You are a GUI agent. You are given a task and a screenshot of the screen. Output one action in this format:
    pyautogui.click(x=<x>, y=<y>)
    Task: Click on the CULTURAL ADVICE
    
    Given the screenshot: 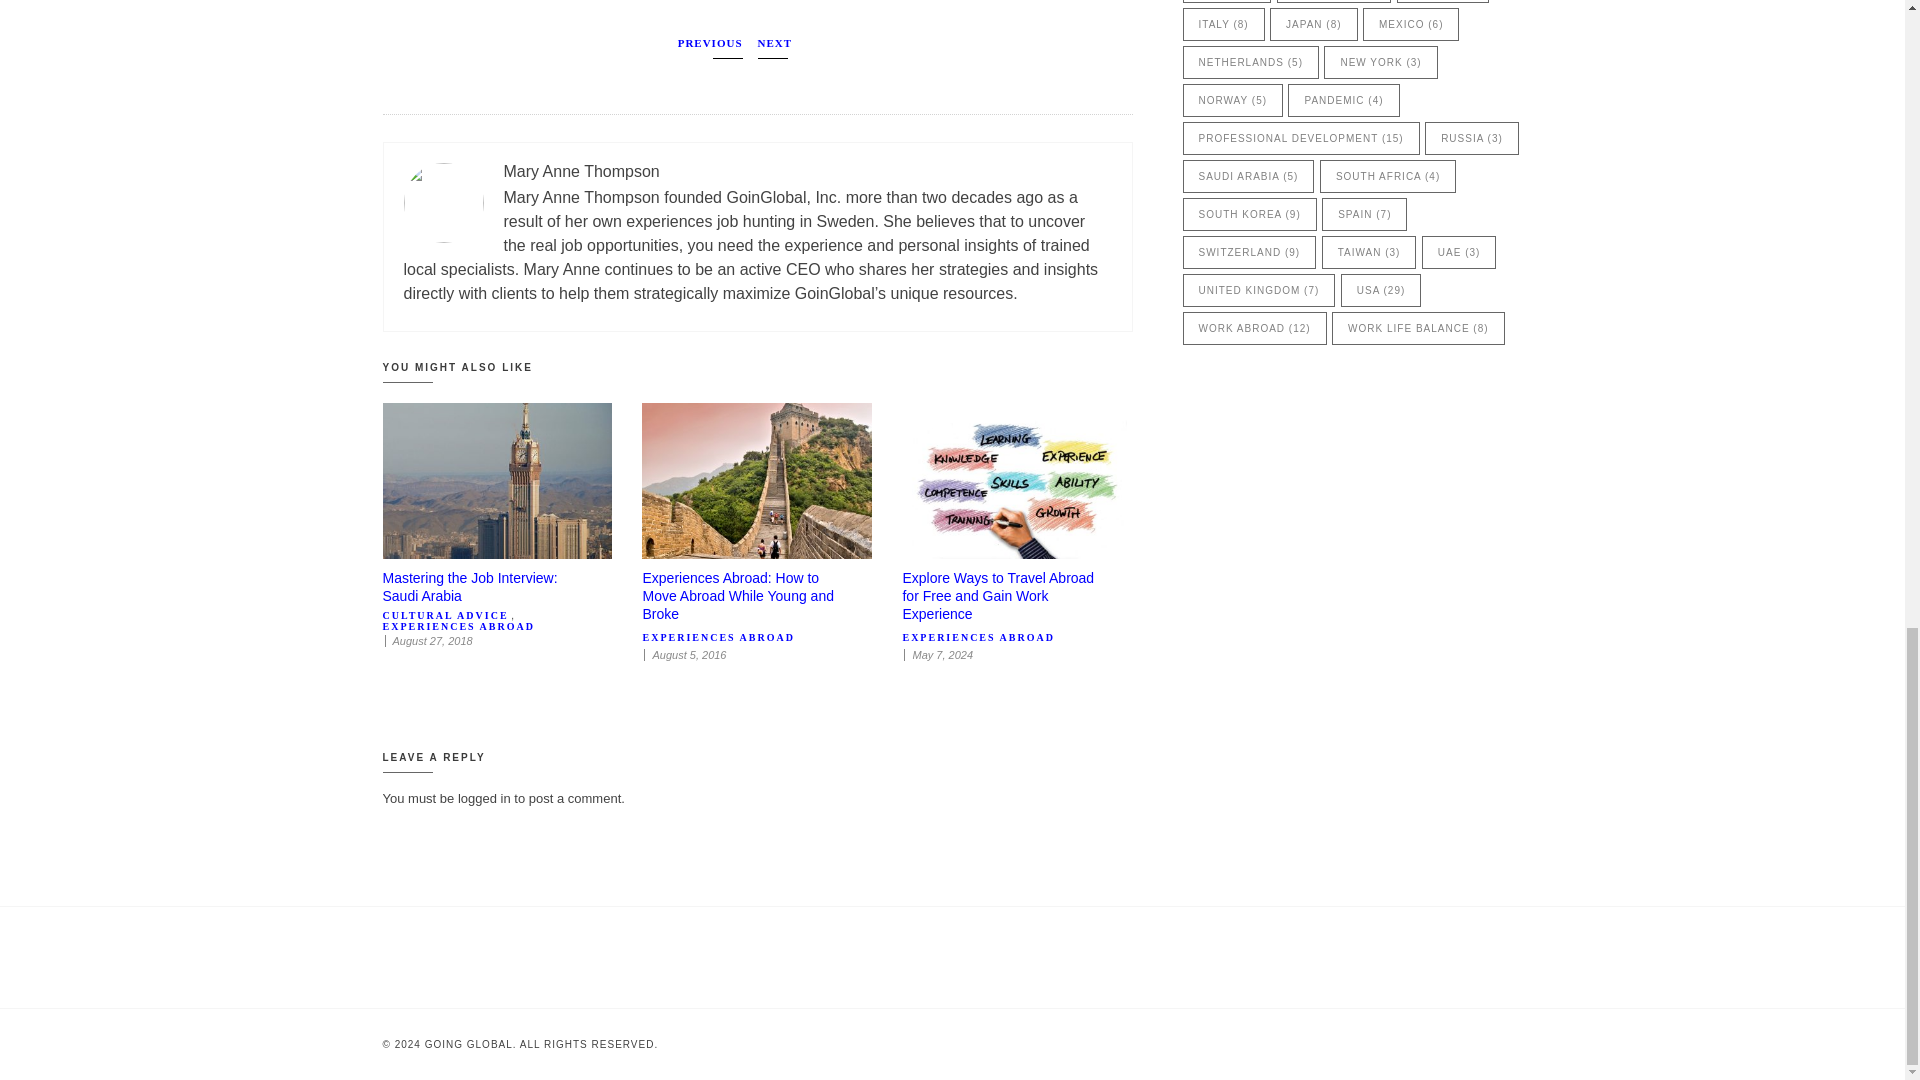 What is the action you would take?
    pyautogui.click(x=445, y=616)
    